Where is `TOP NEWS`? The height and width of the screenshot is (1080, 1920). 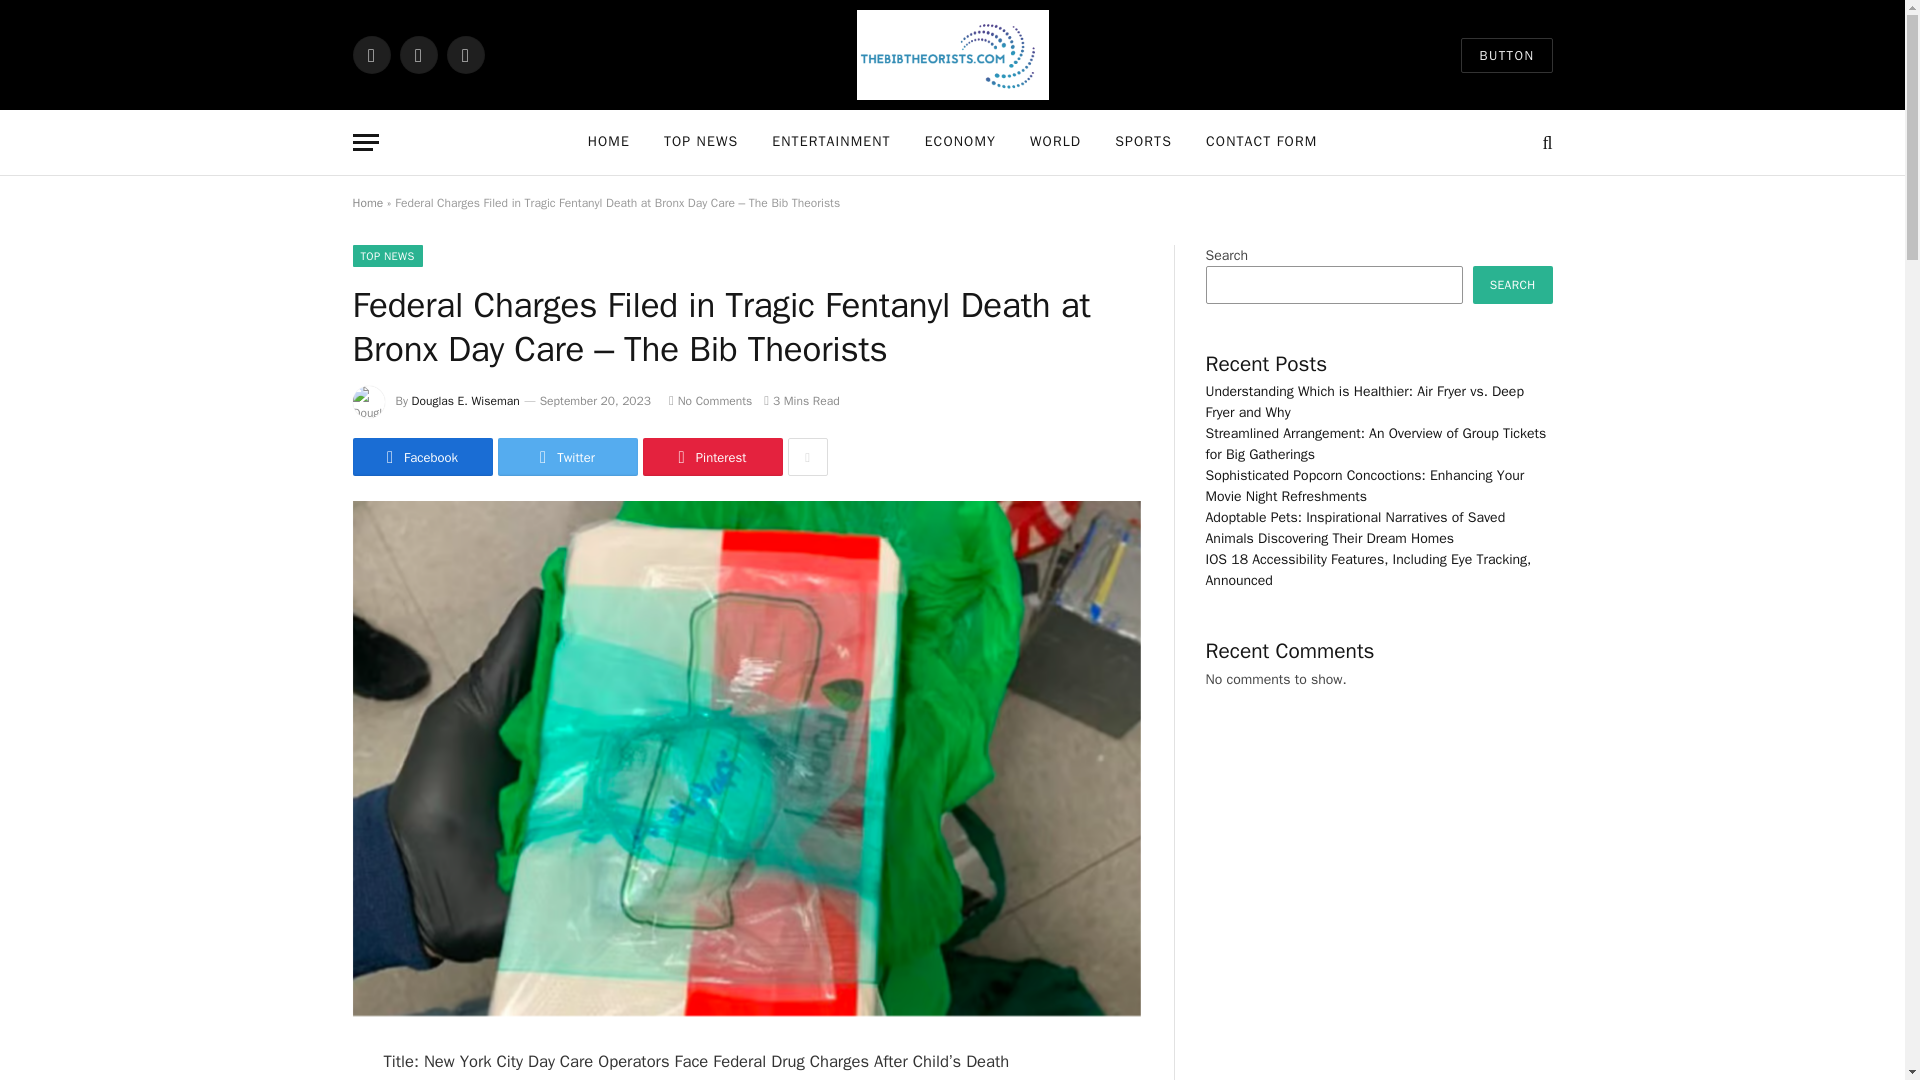
TOP NEWS is located at coordinates (386, 256).